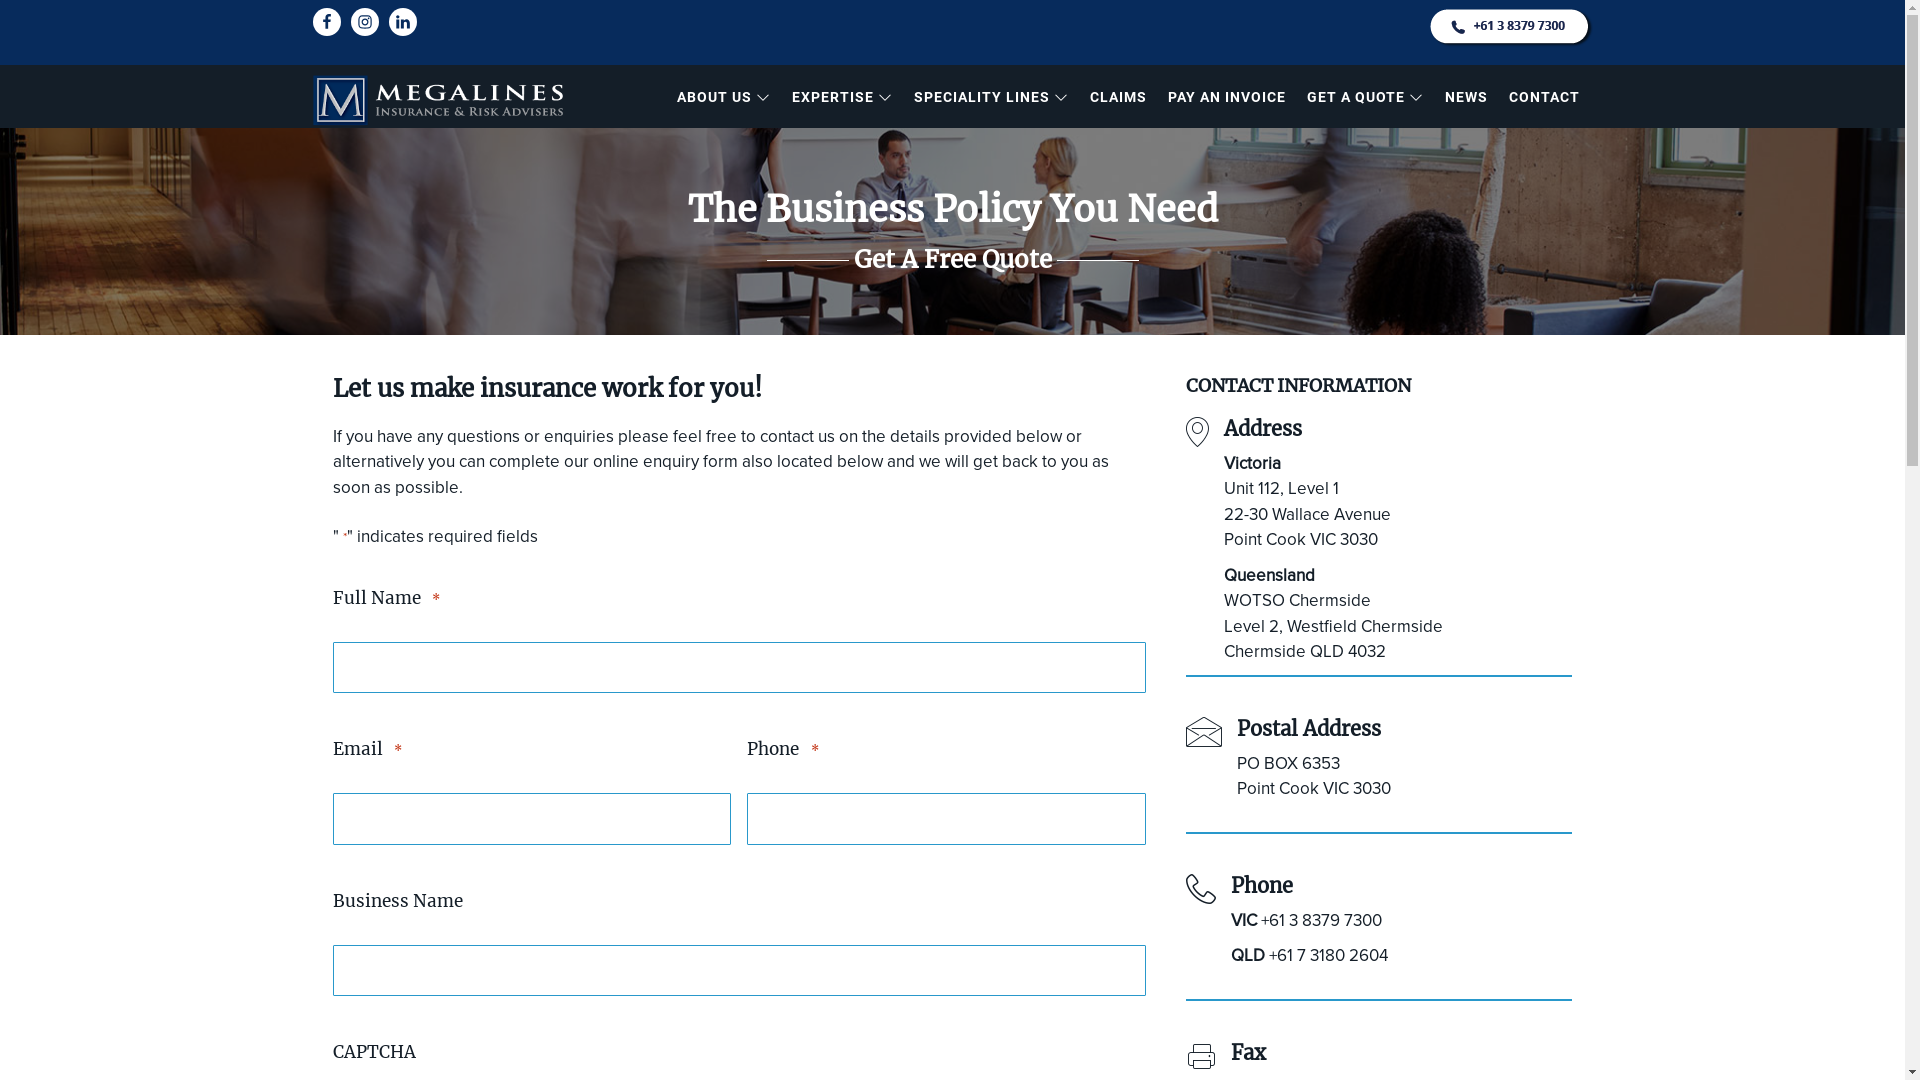 This screenshot has height=1080, width=1920. I want to click on CONTACT, so click(1544, 96).